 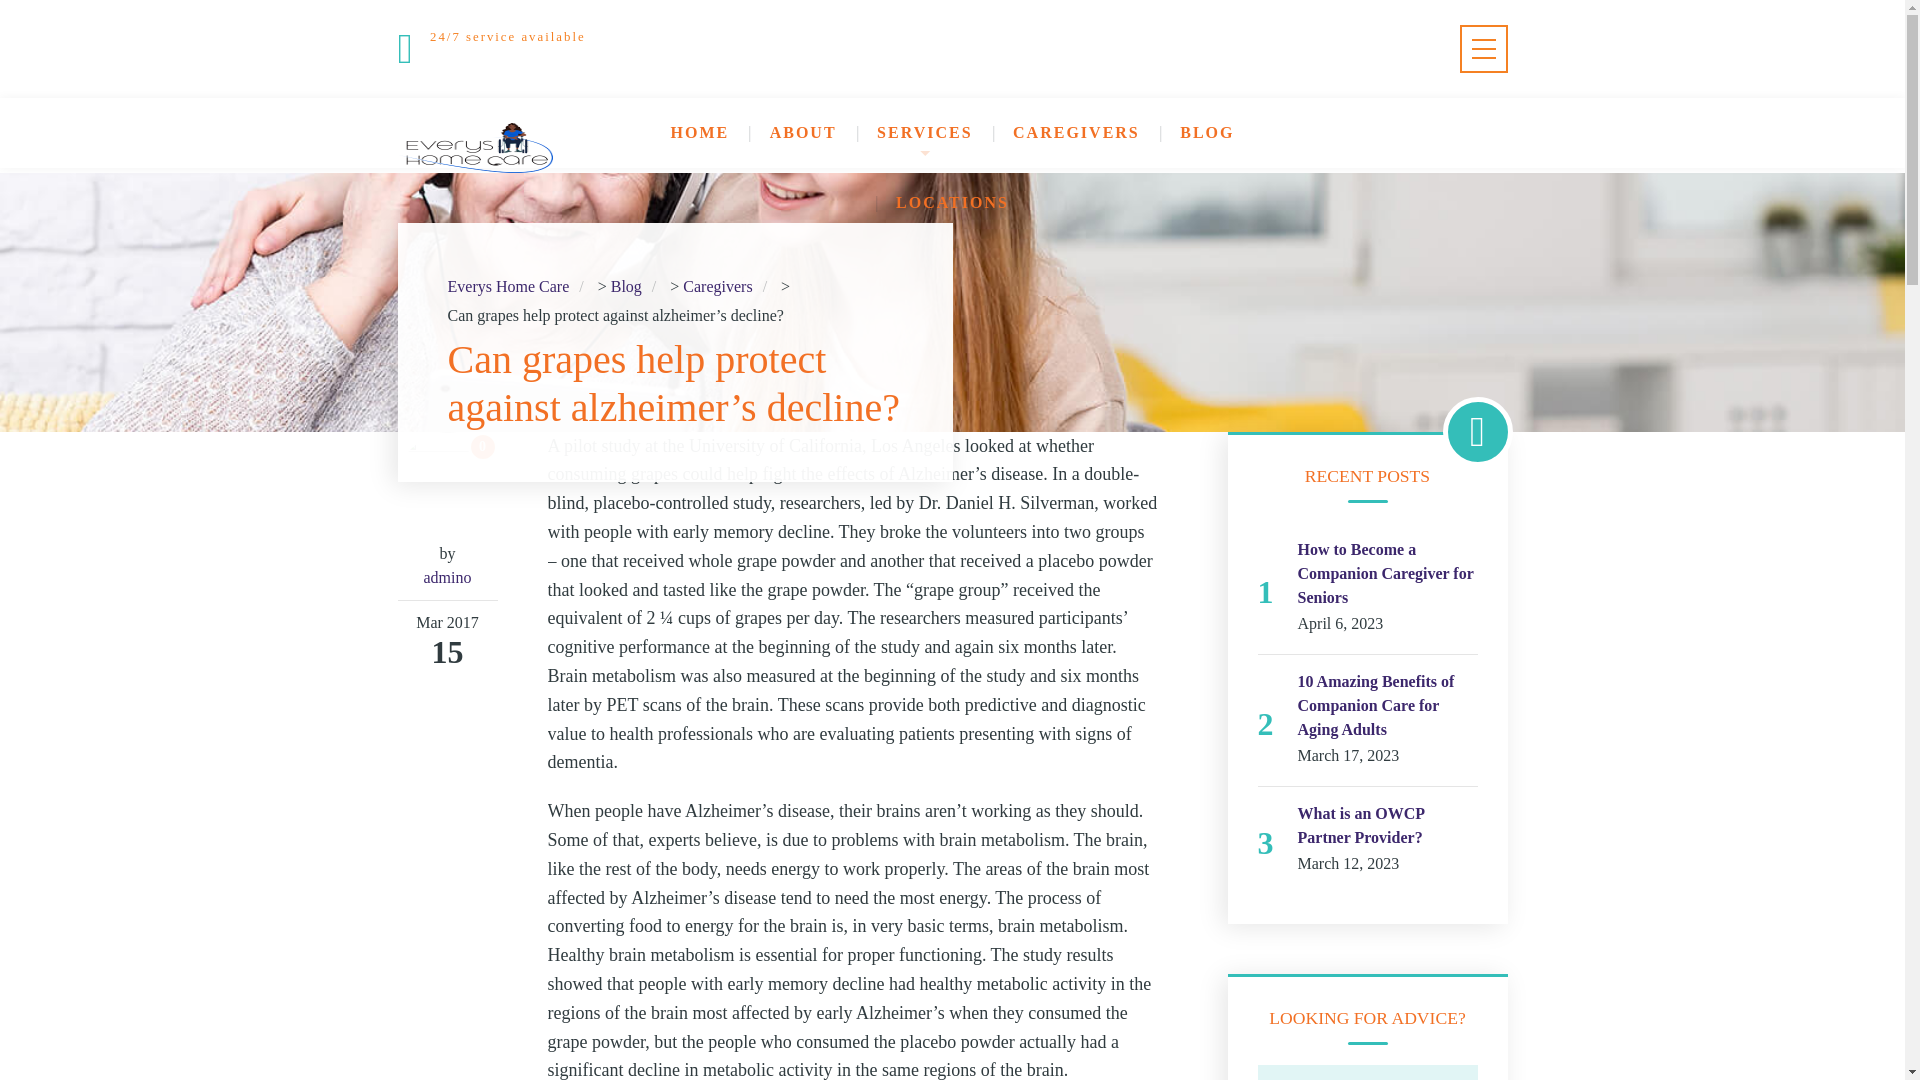 What do you see at coordinates (718, 288) in the screenshot?
I see `Go to the Caregivers Category archives.` at bounding box center [718, 288].